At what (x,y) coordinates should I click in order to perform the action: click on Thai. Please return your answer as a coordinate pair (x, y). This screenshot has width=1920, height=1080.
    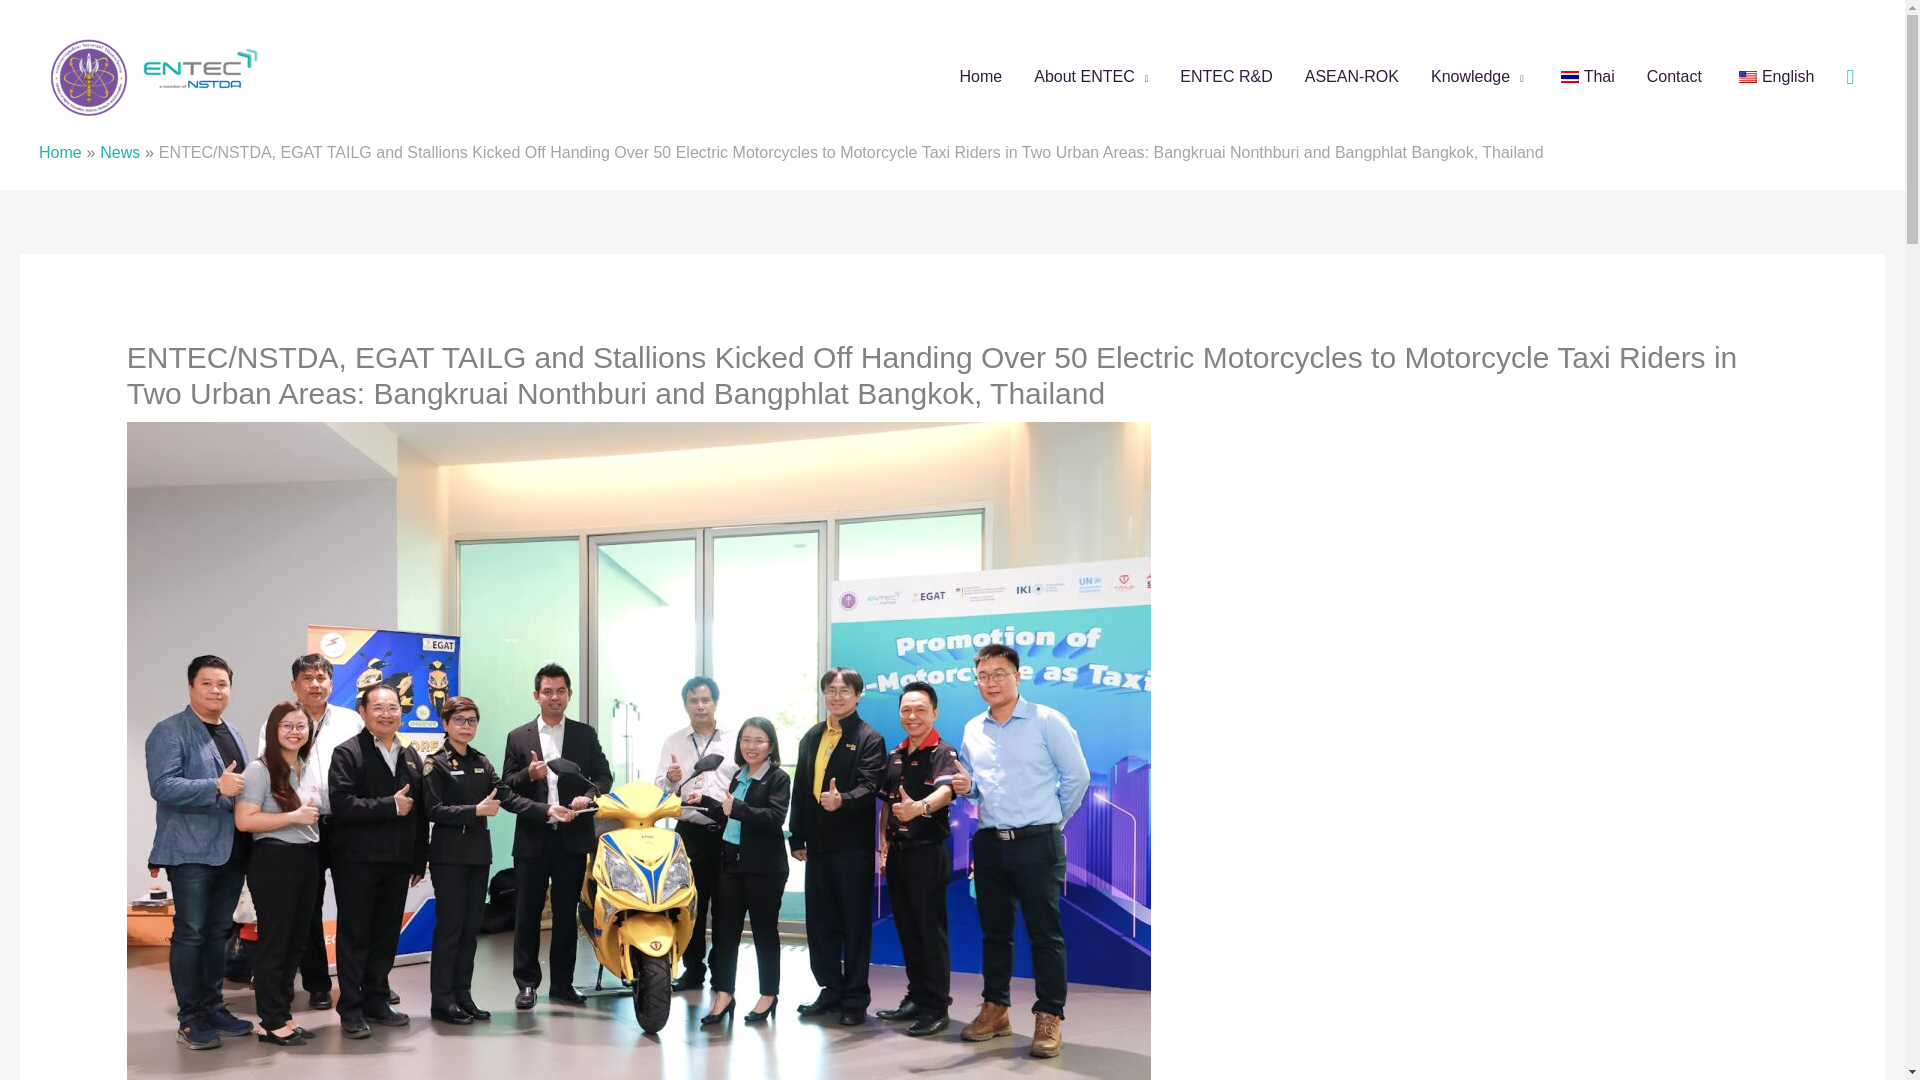
    Looking at the image, I should click on (1584, 77).